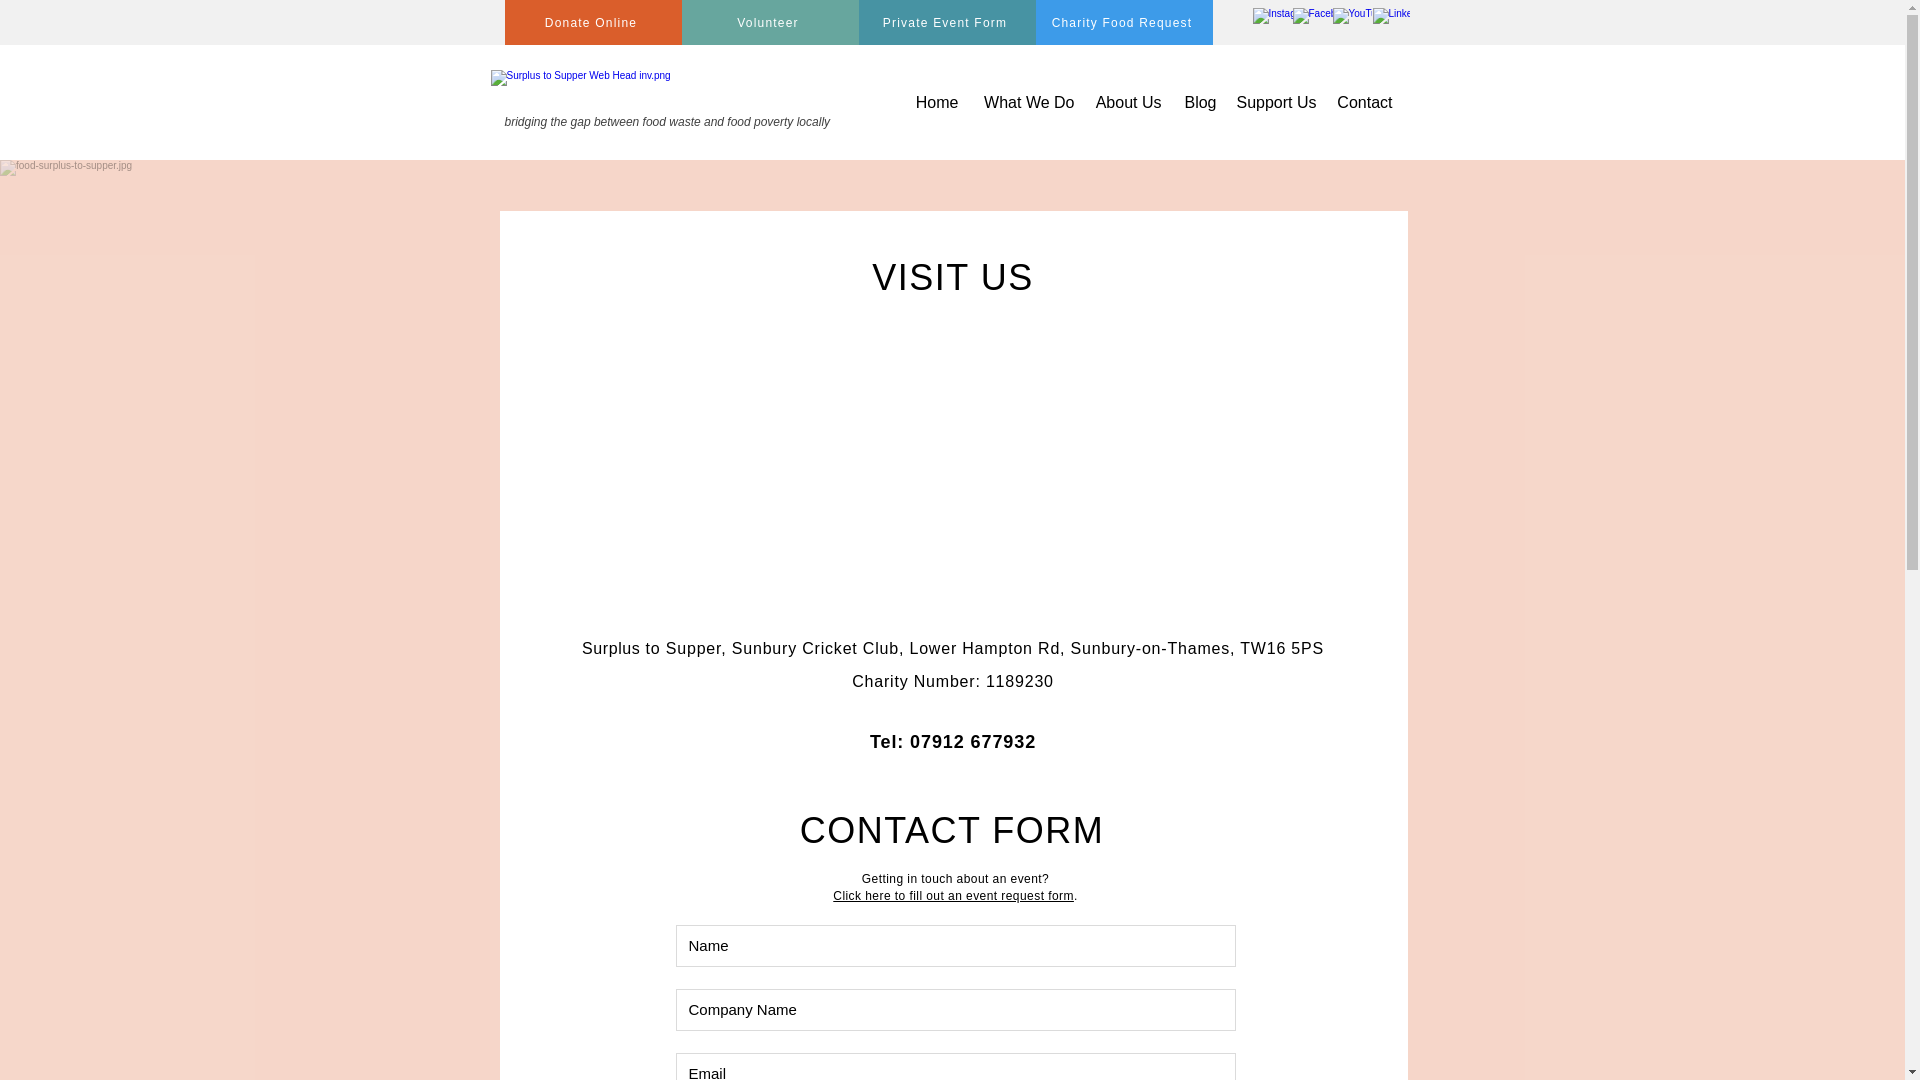  Describe the element at coordinates (1364, 102) in the screenshot. I see `Contact` at that location.